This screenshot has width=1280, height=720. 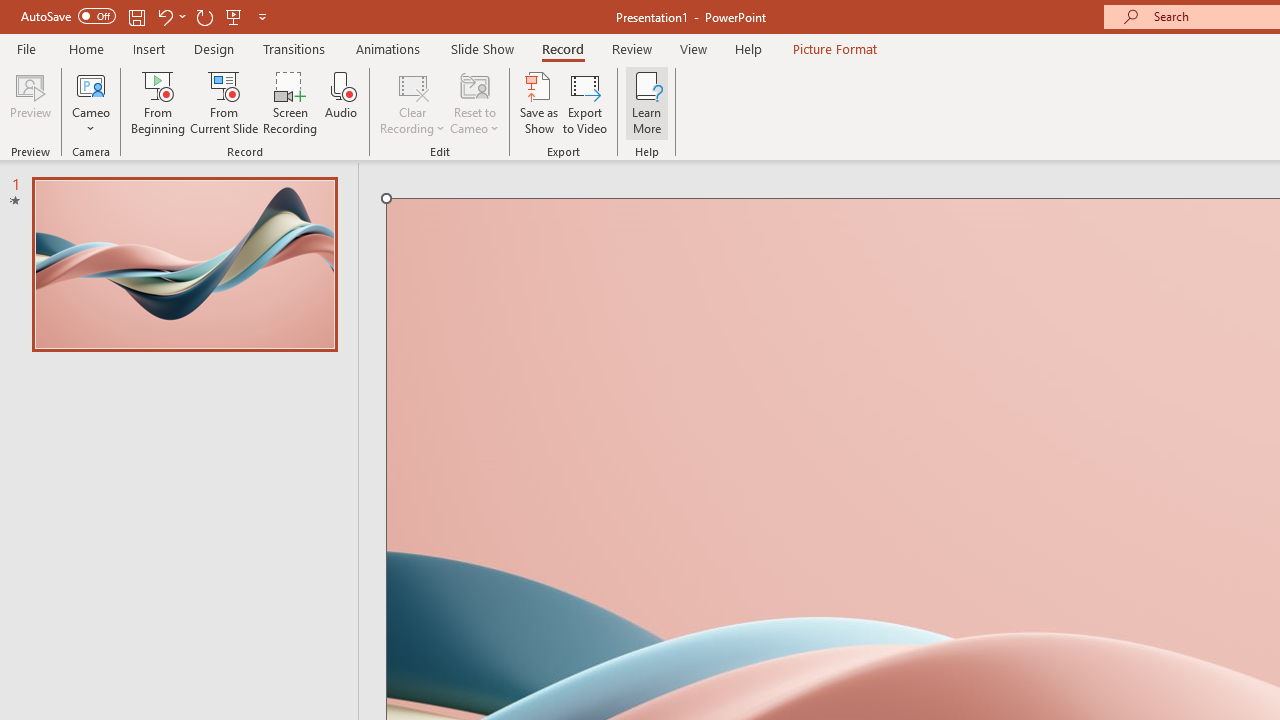 I want to click on Design, so click(x=214, y=48).